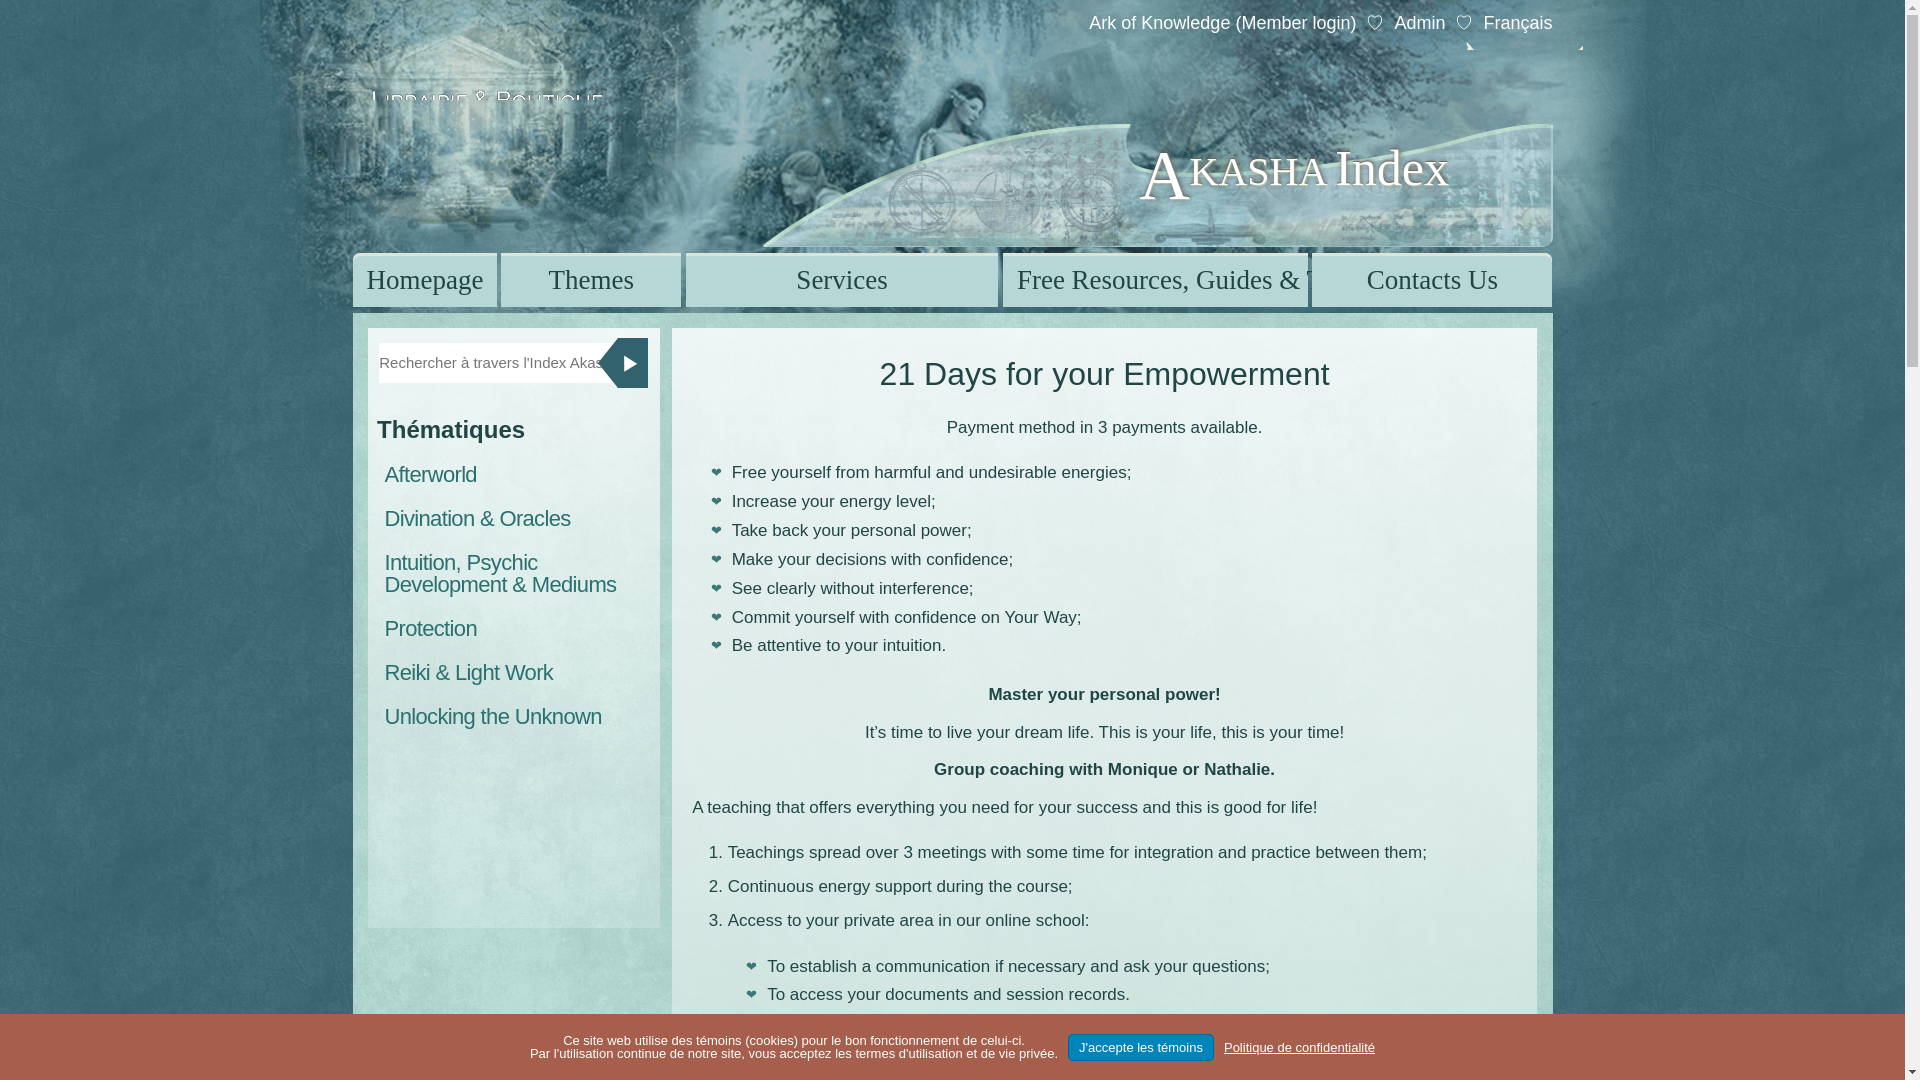 Image resolution: width=1920 pixels, height=1080 pixels. What do you see at coordinates (423, 279) in the screenshot?
I see `Homepage` at bounding box center [423, 279].